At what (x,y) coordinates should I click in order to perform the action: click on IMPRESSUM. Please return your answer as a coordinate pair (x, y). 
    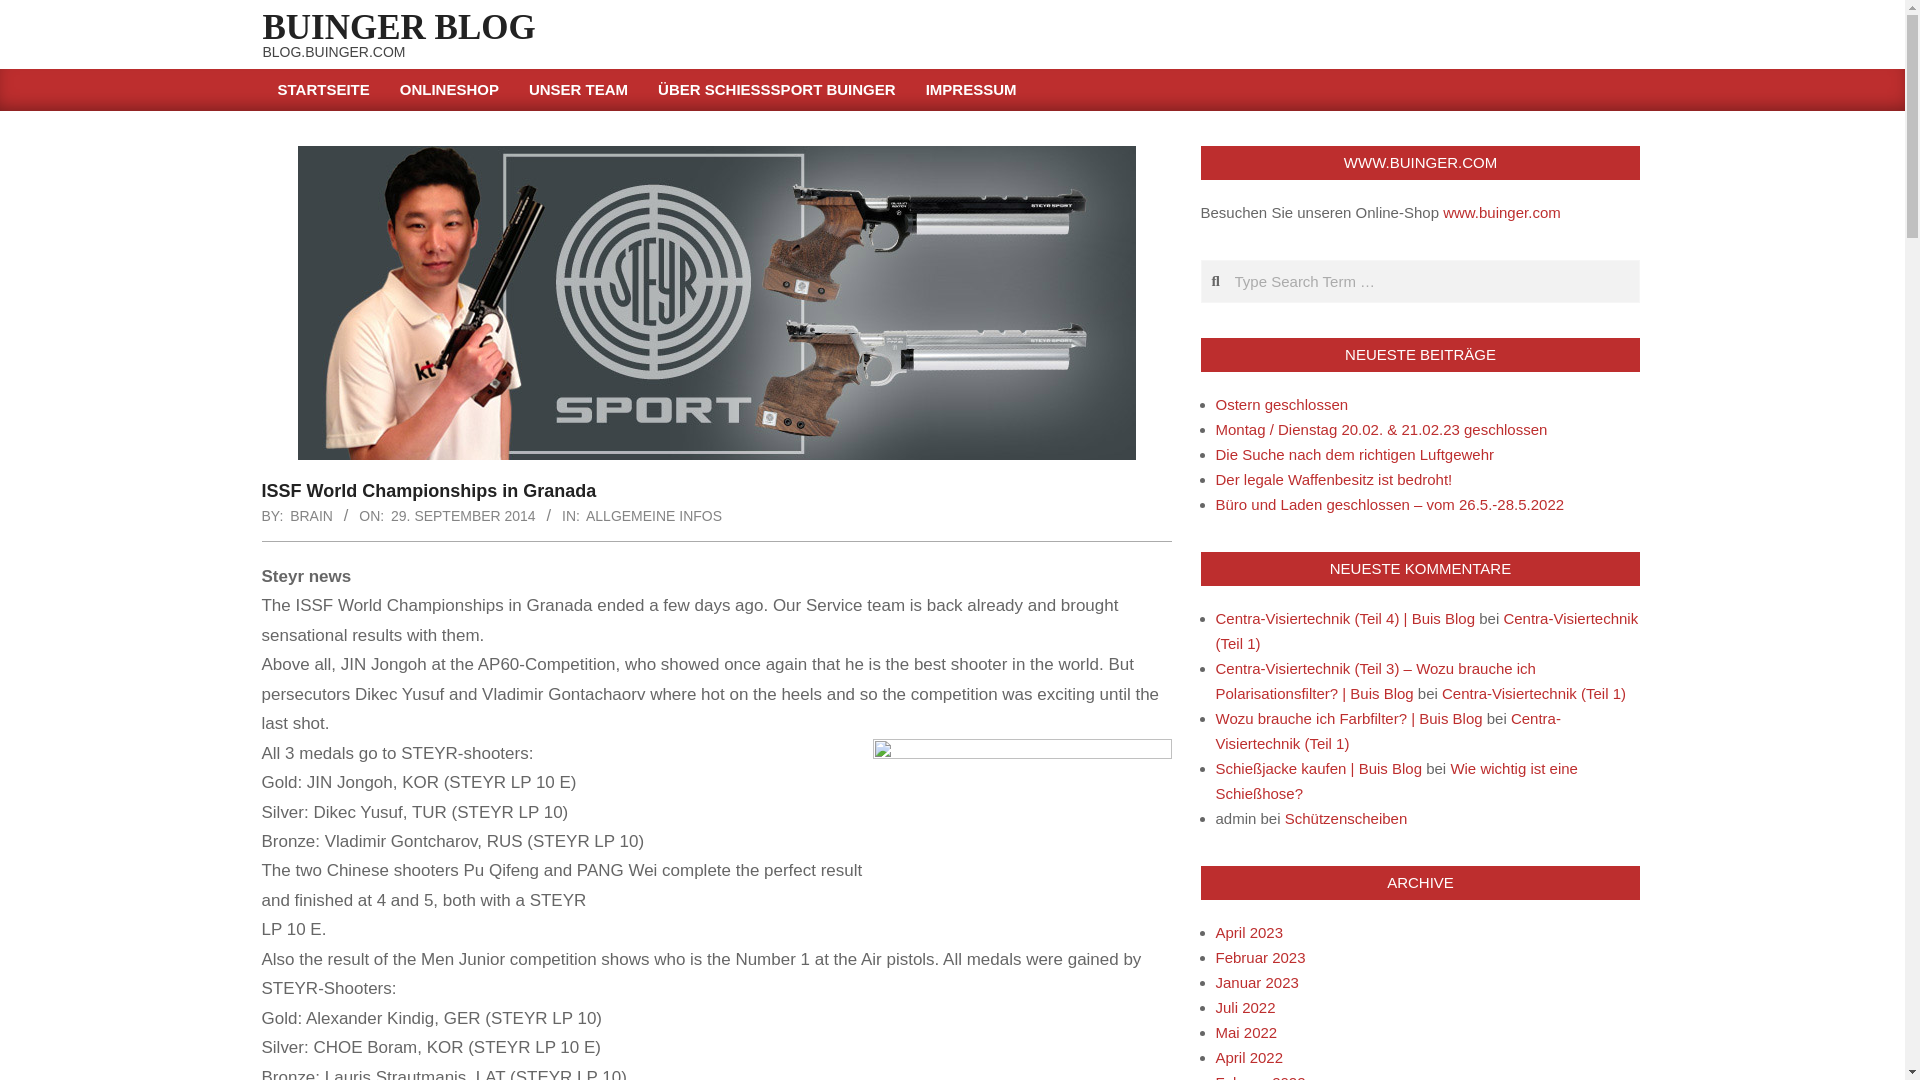
    Looking at the image, I should click on (971, 90).